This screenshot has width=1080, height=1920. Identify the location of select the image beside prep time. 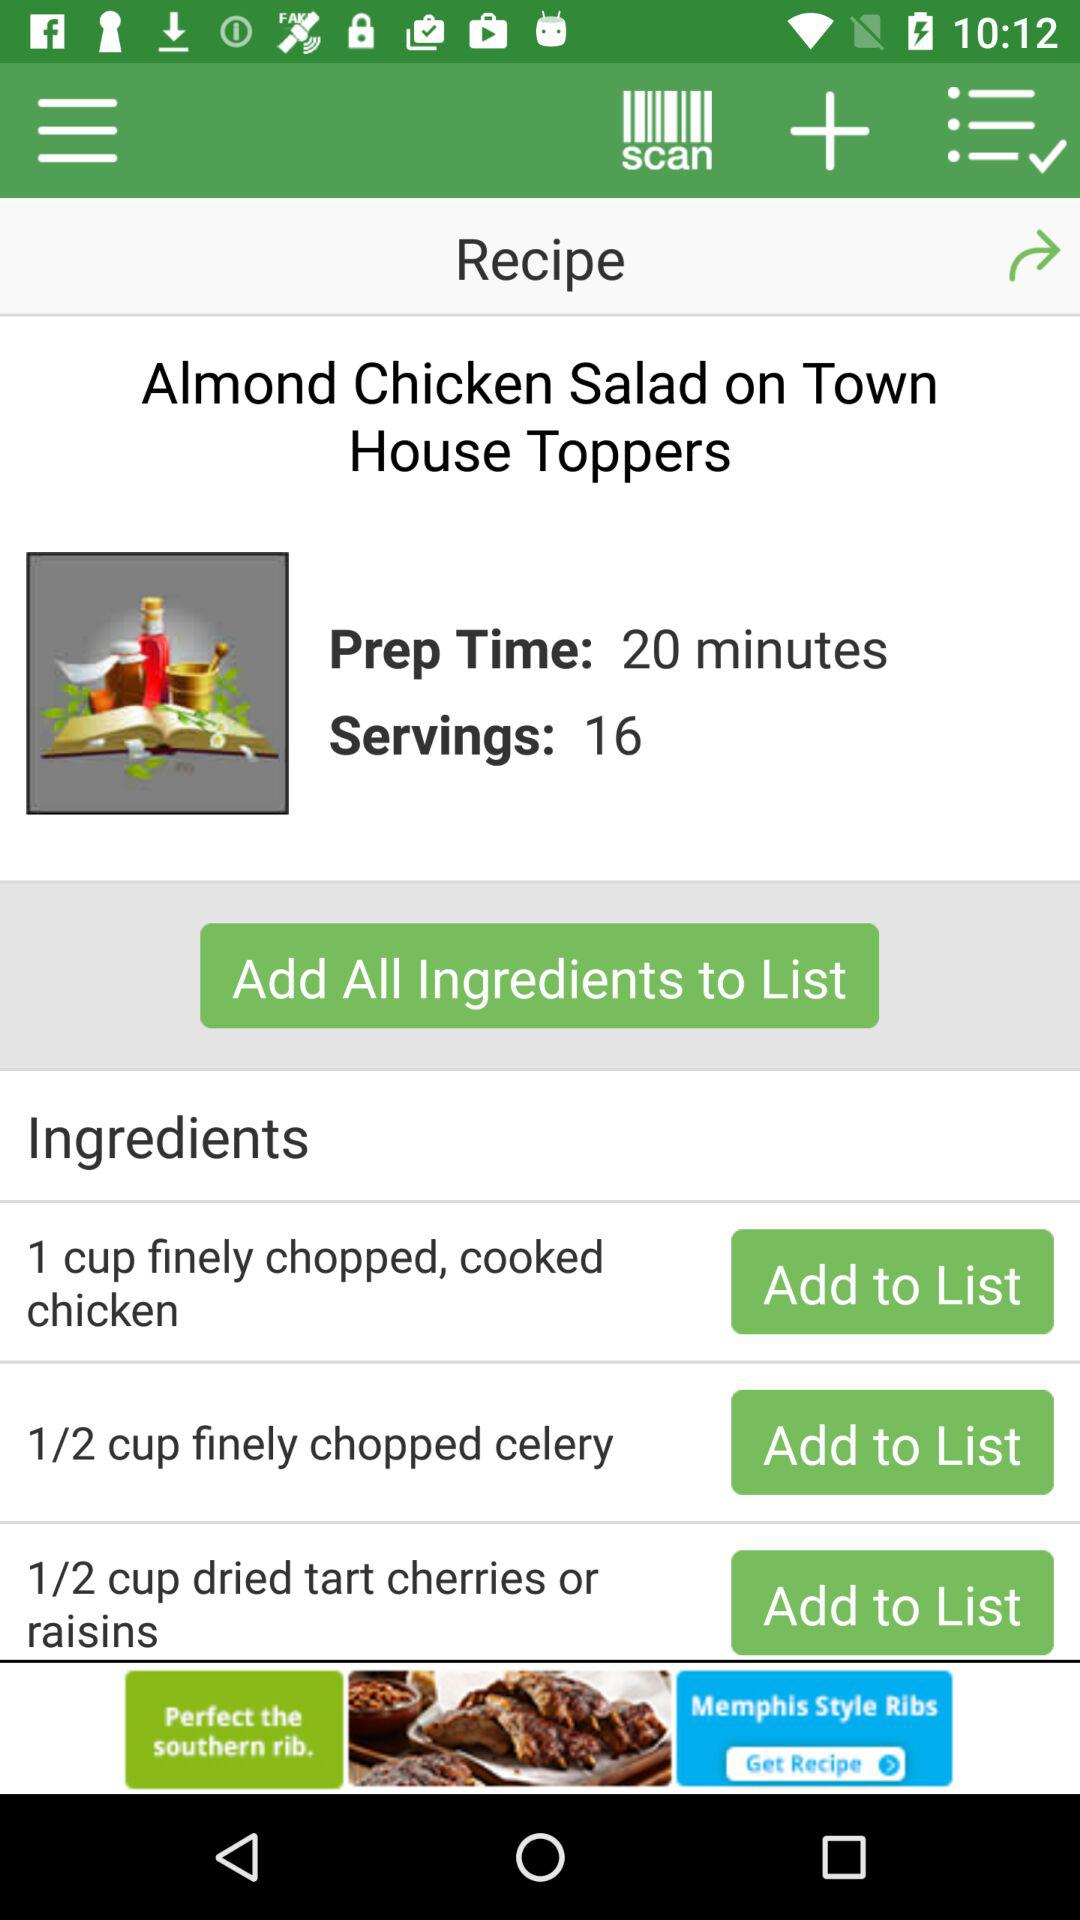
(157, 682).